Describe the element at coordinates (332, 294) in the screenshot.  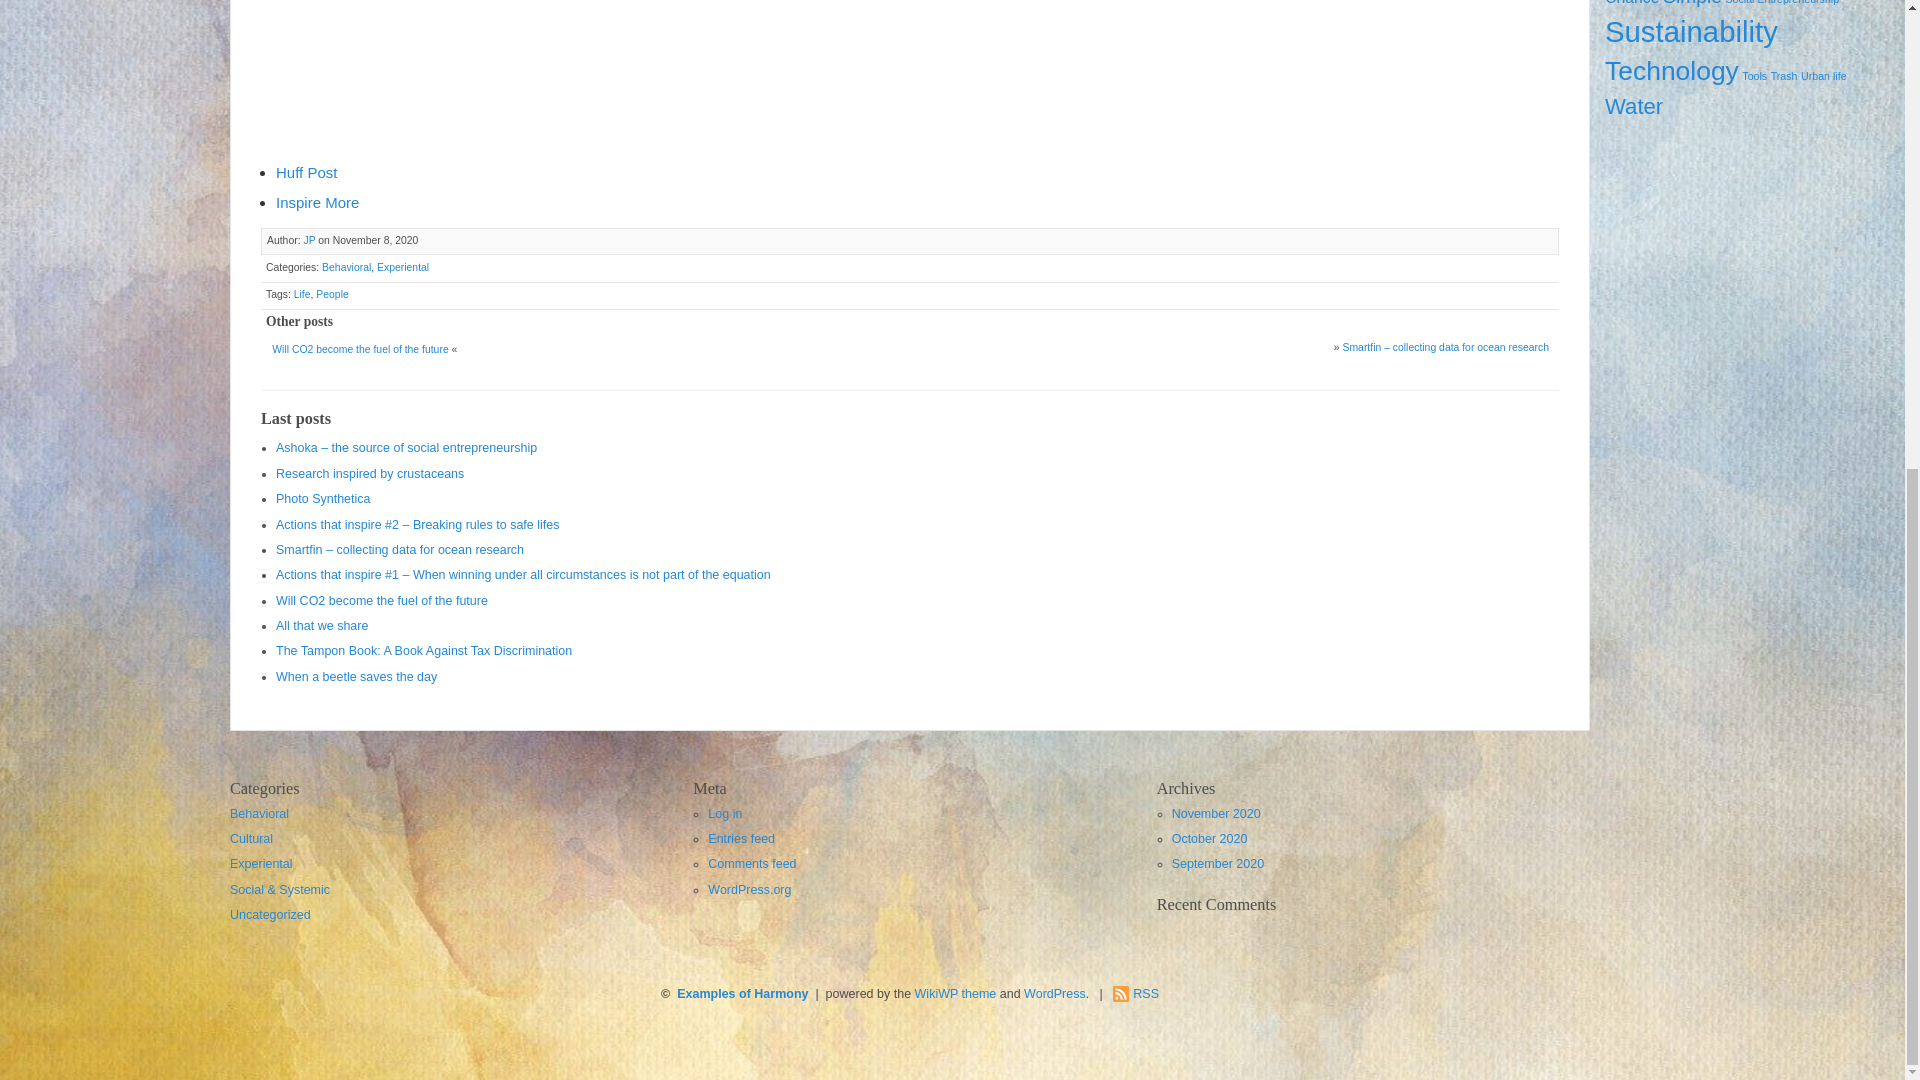
I see `People` at that location.